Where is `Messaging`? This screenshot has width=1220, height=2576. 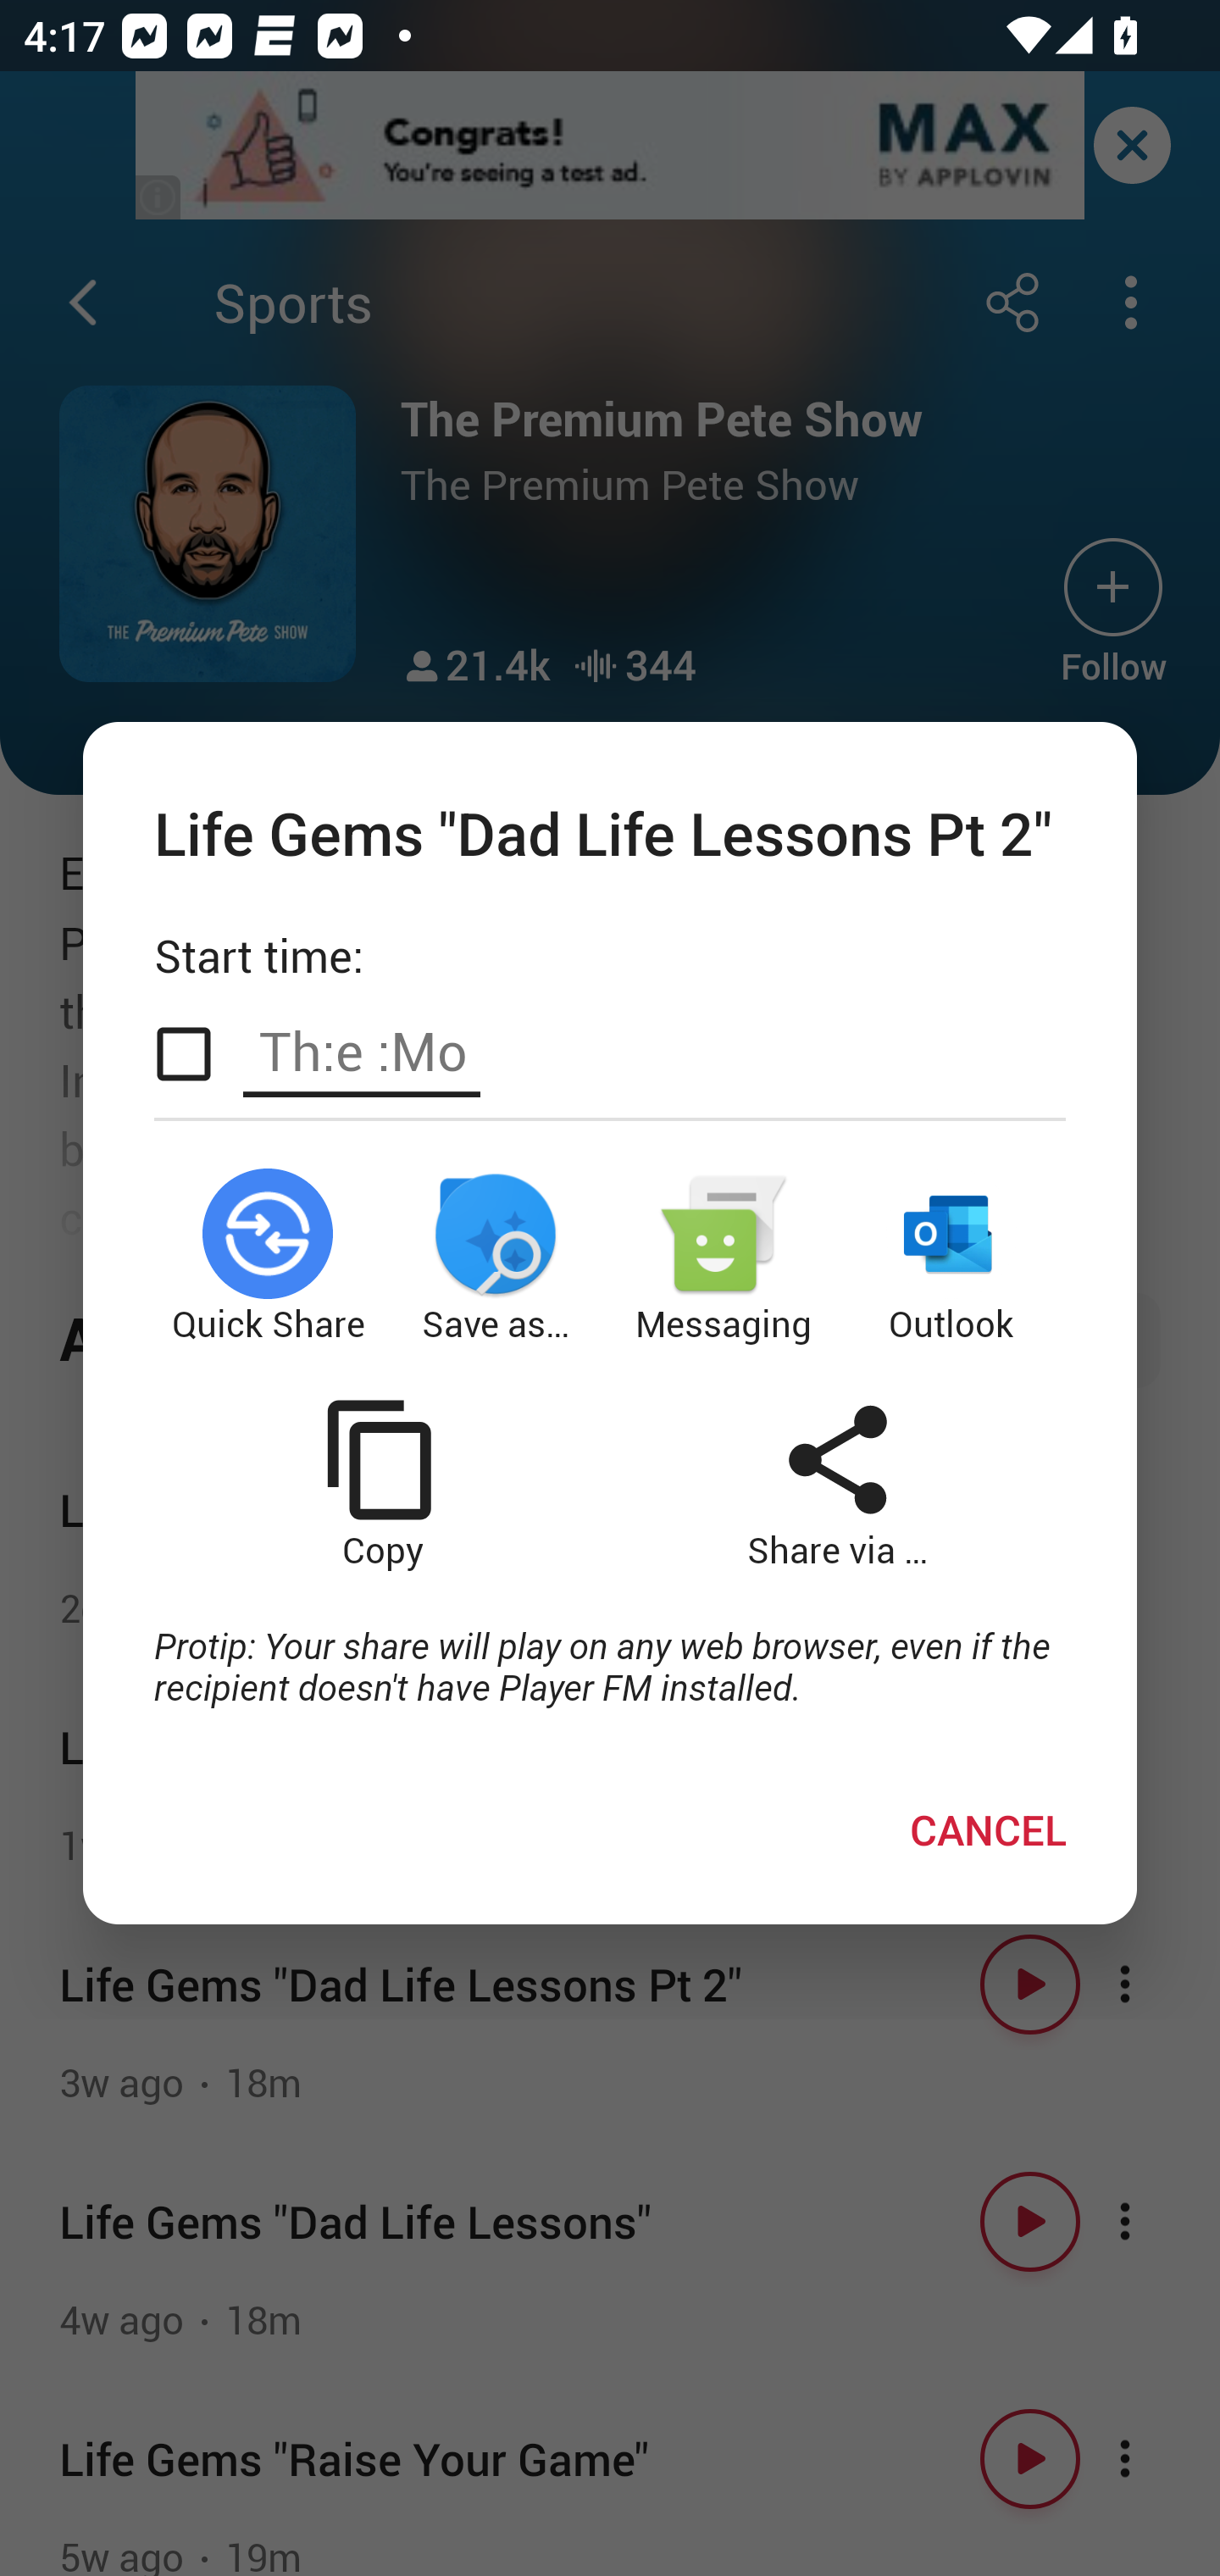 Messaging is located at coordinates (724, 1257).